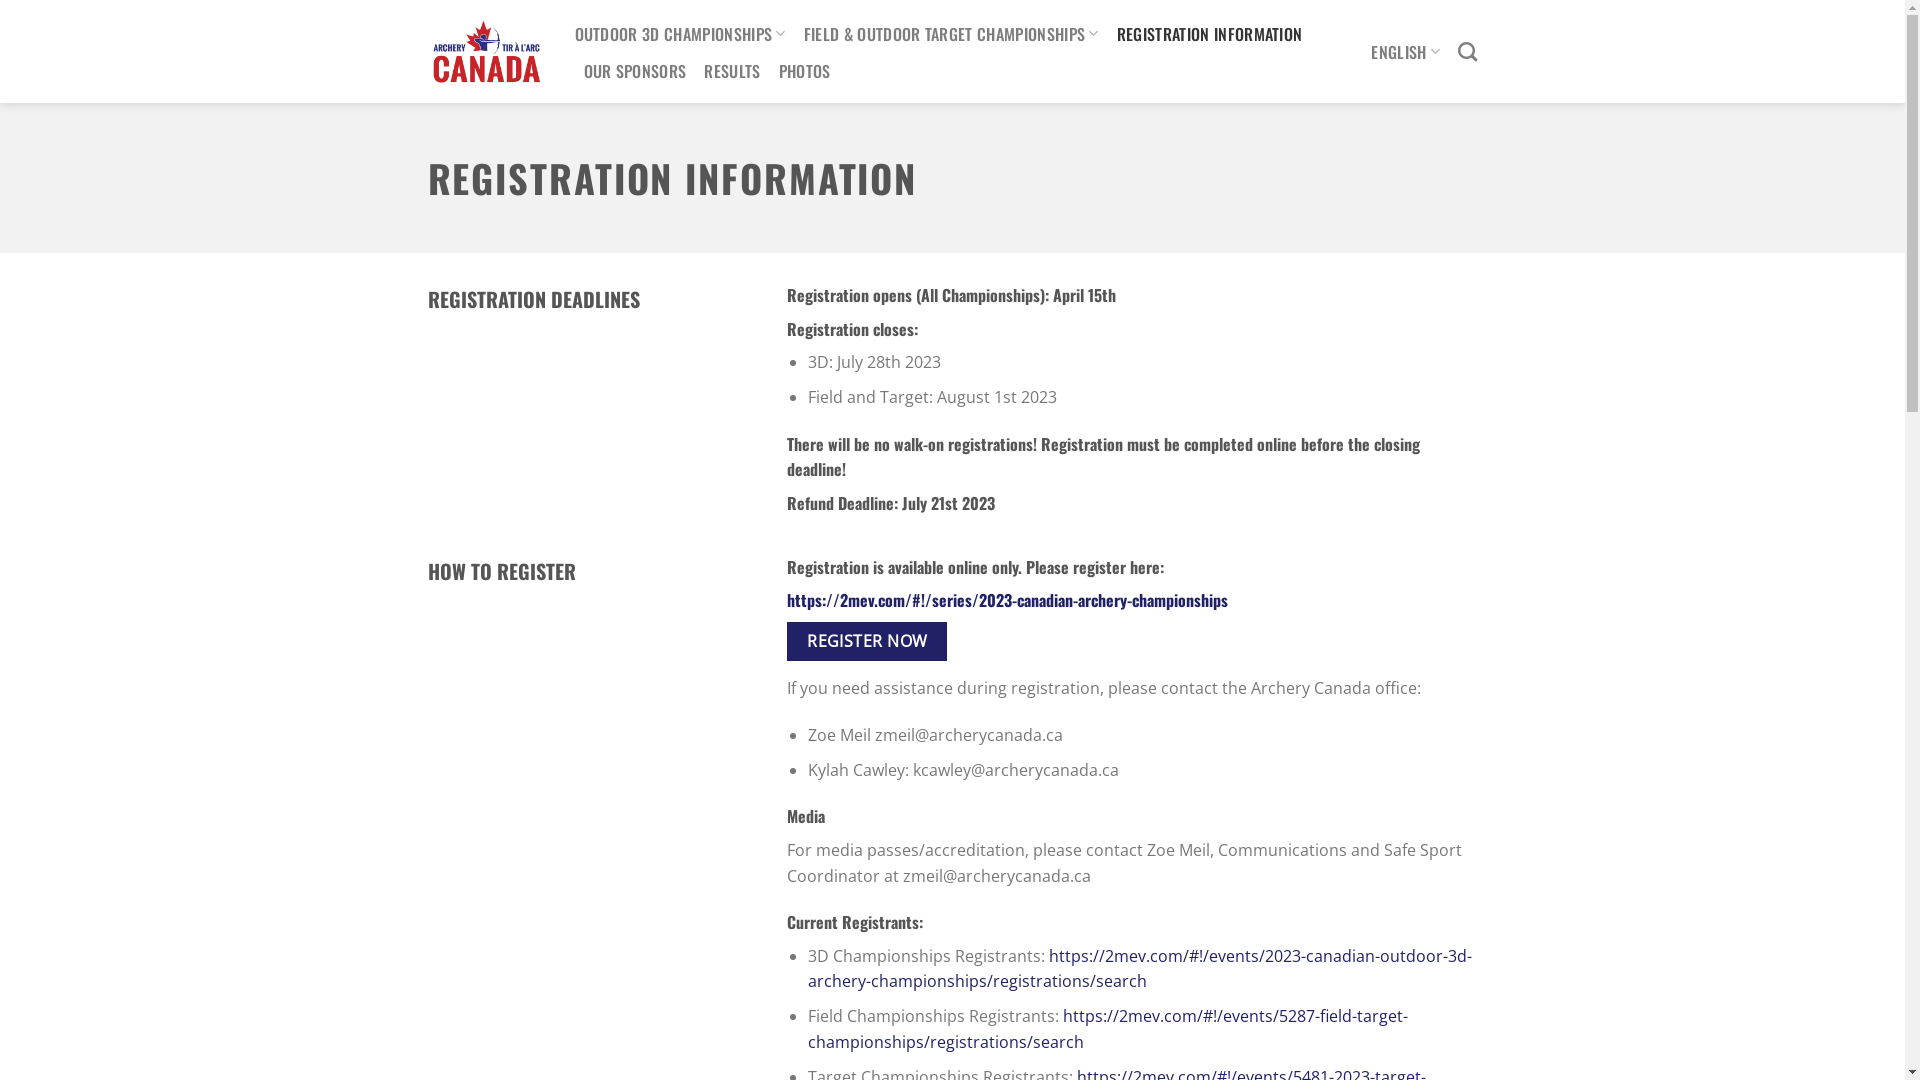 The width and height of the screenshot is (1920, 1080). Describe the element at coordinates (805, 71) in the screenshot. I see `PHOTOS` at that location.